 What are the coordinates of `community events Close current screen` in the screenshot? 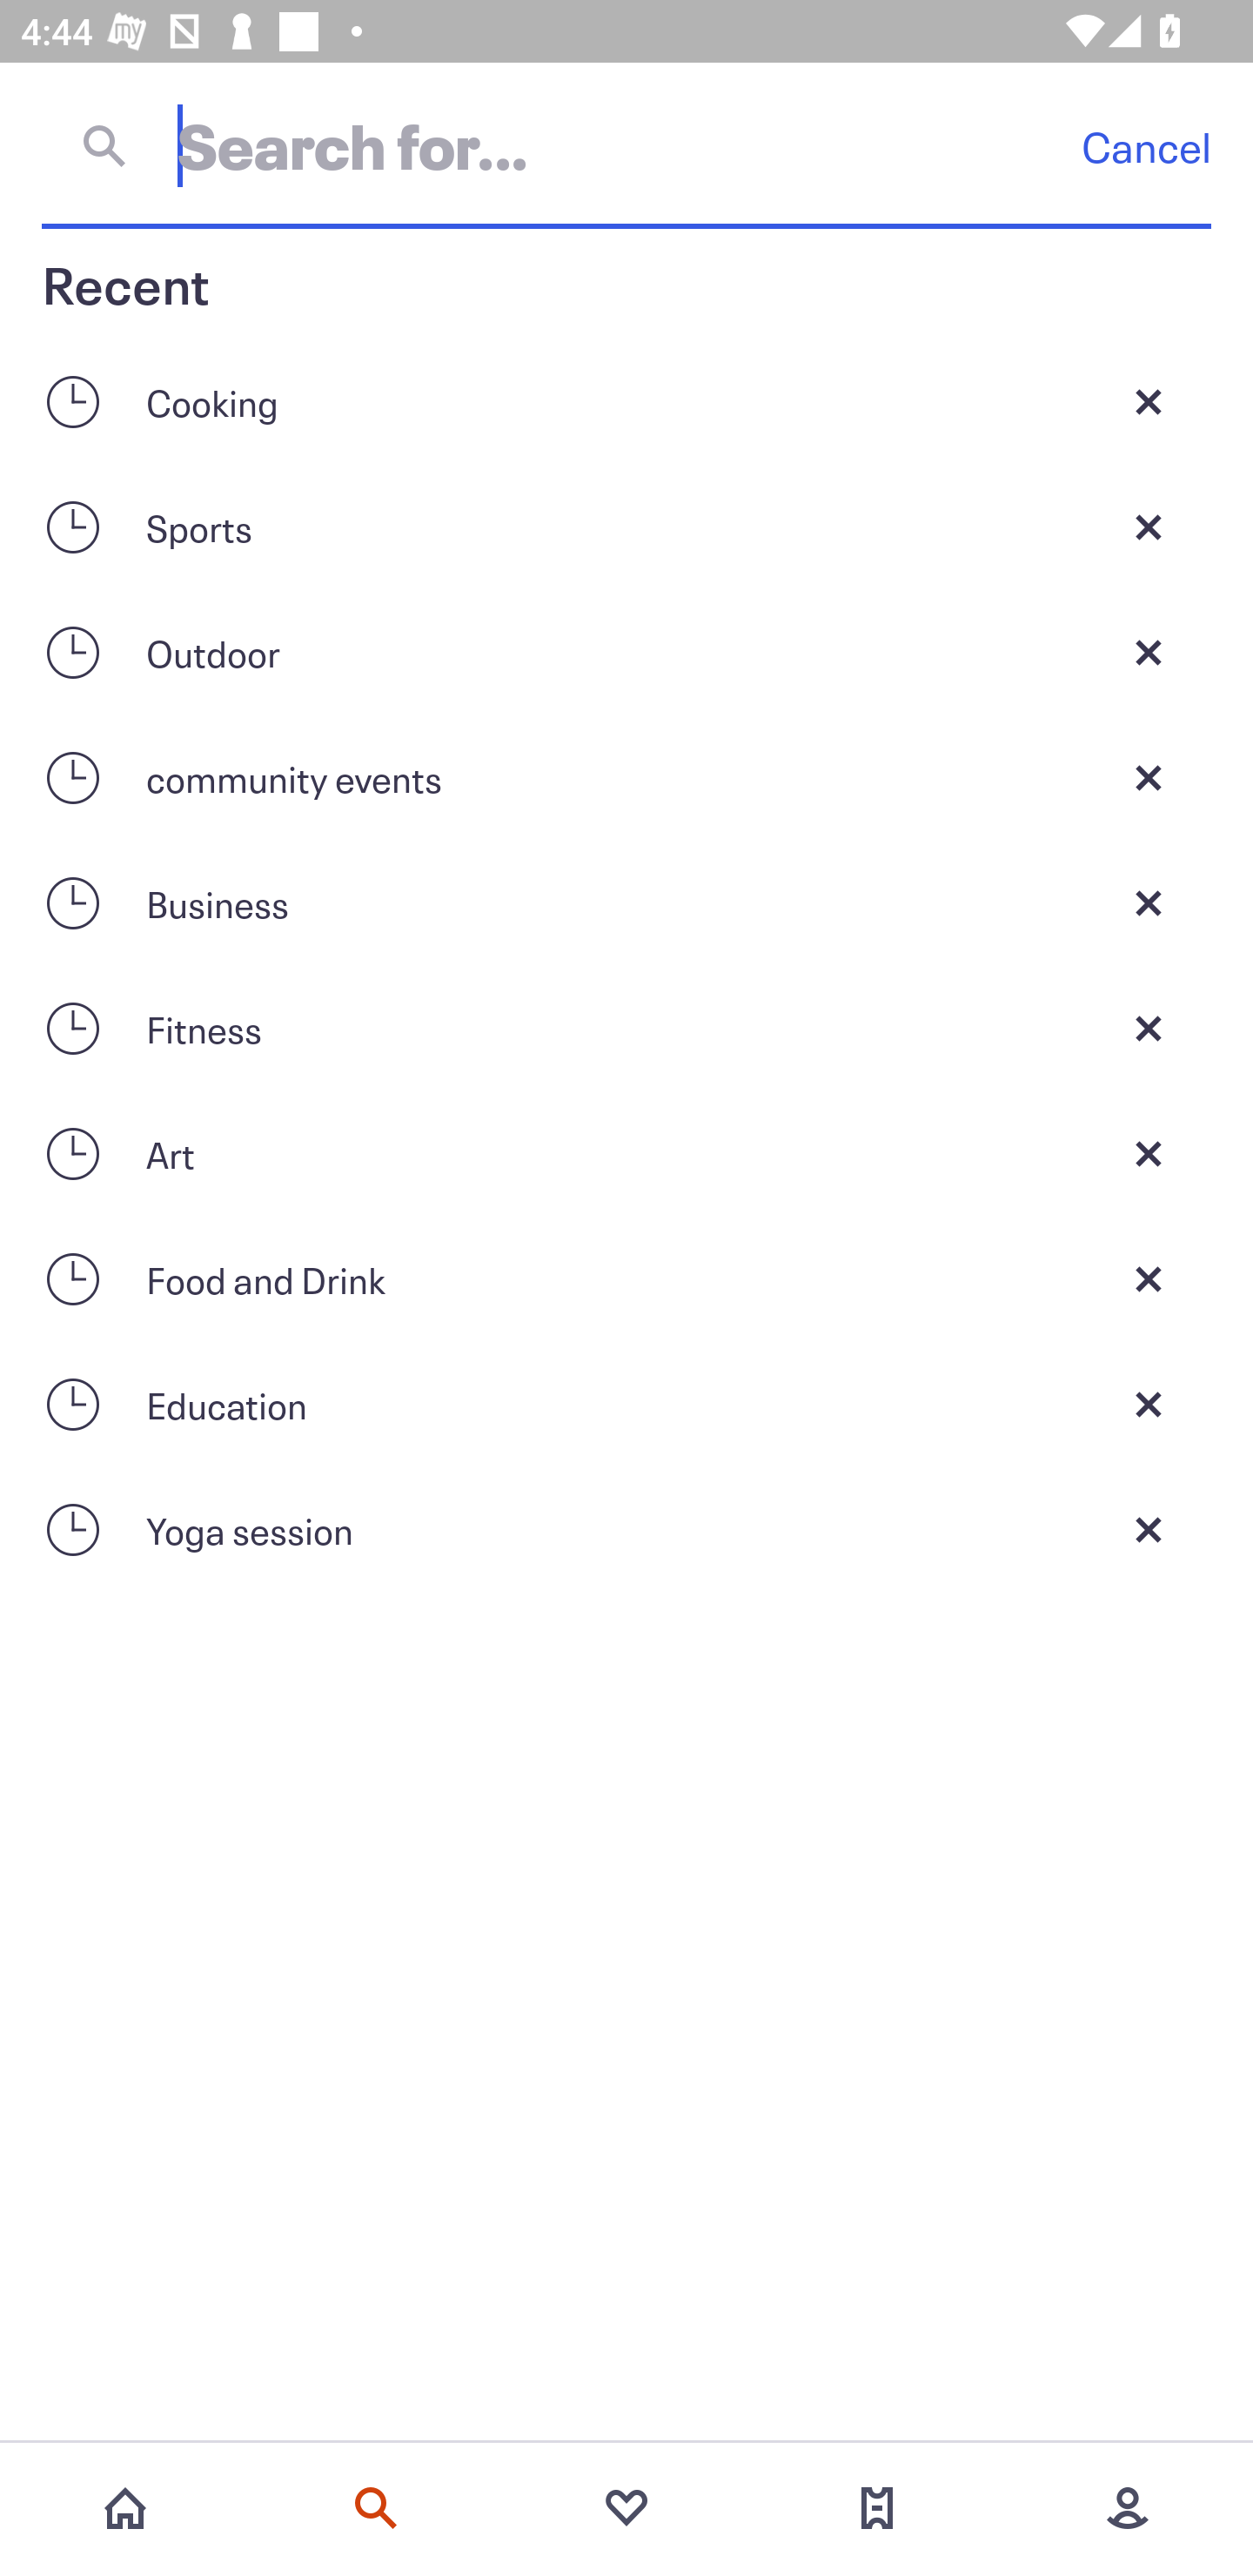 It's located at (626, 777).